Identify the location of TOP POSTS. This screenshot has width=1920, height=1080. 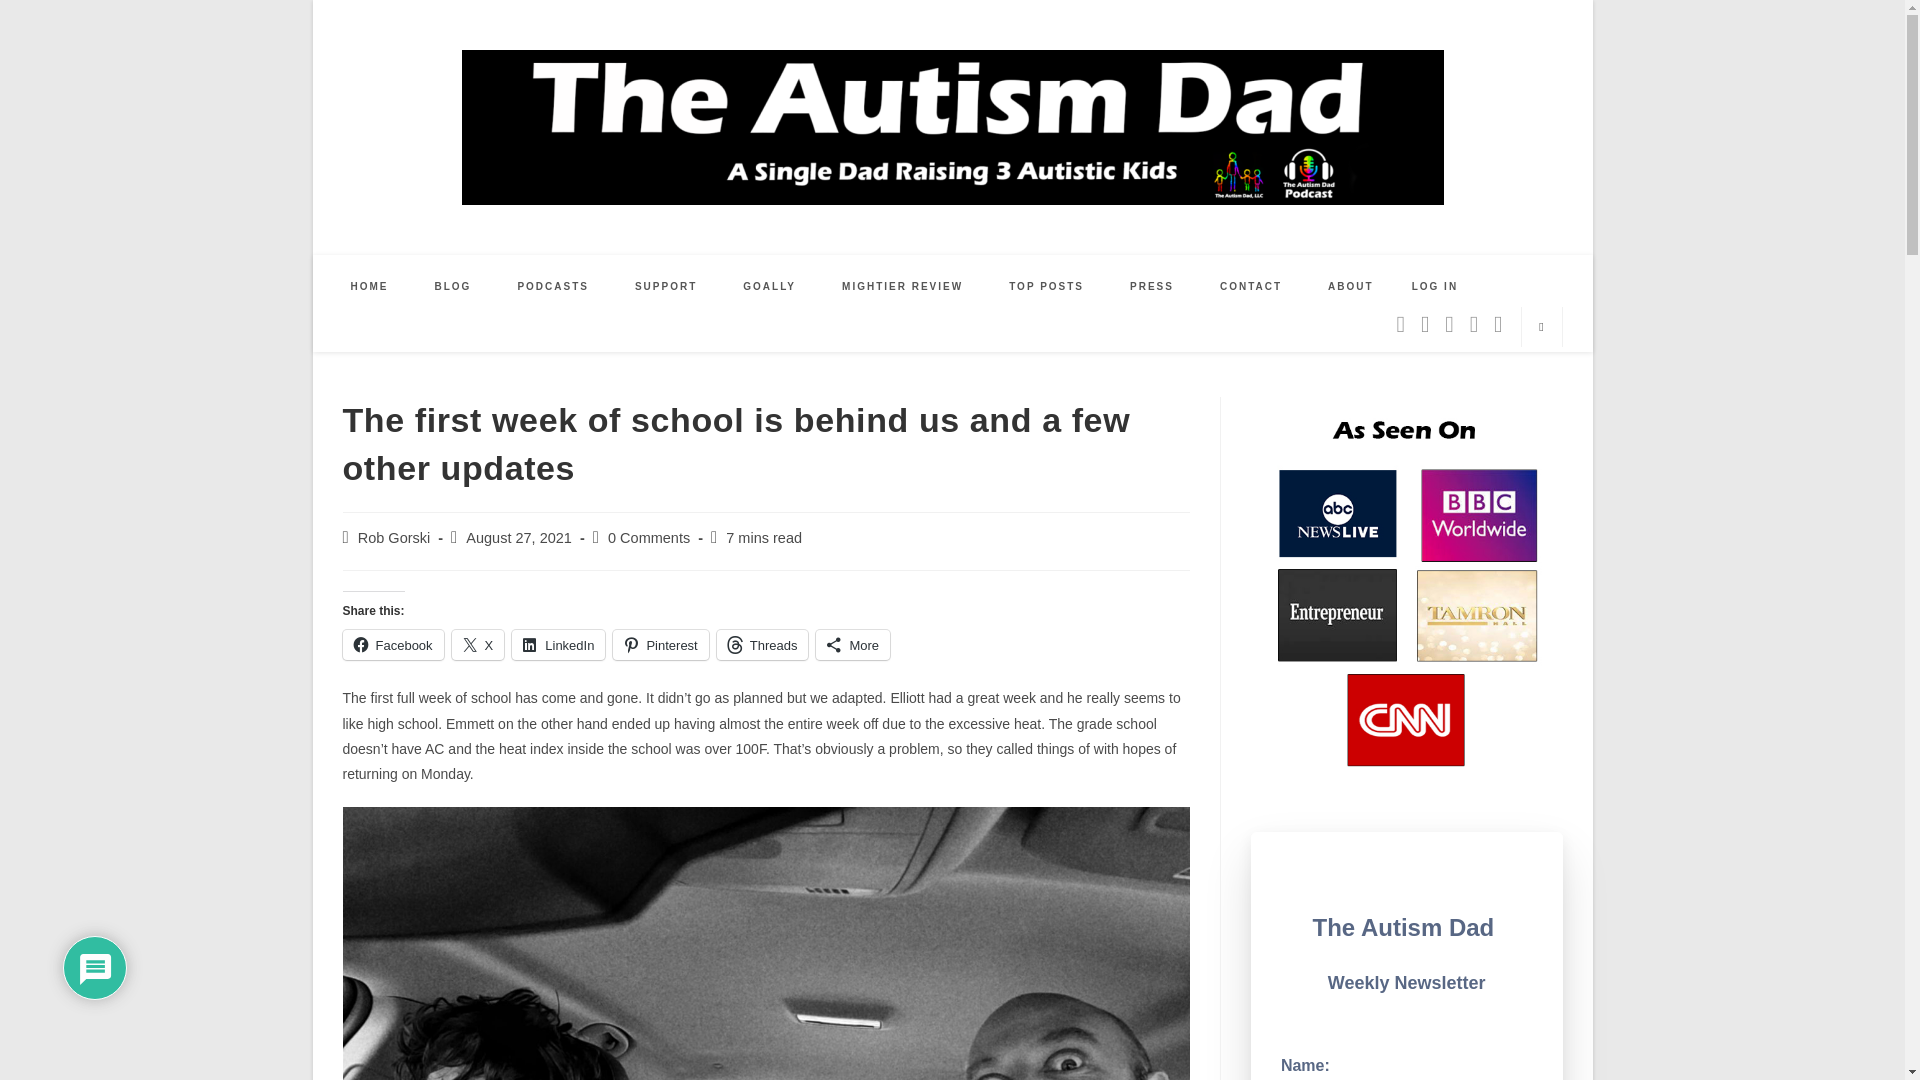
(1046, 286).